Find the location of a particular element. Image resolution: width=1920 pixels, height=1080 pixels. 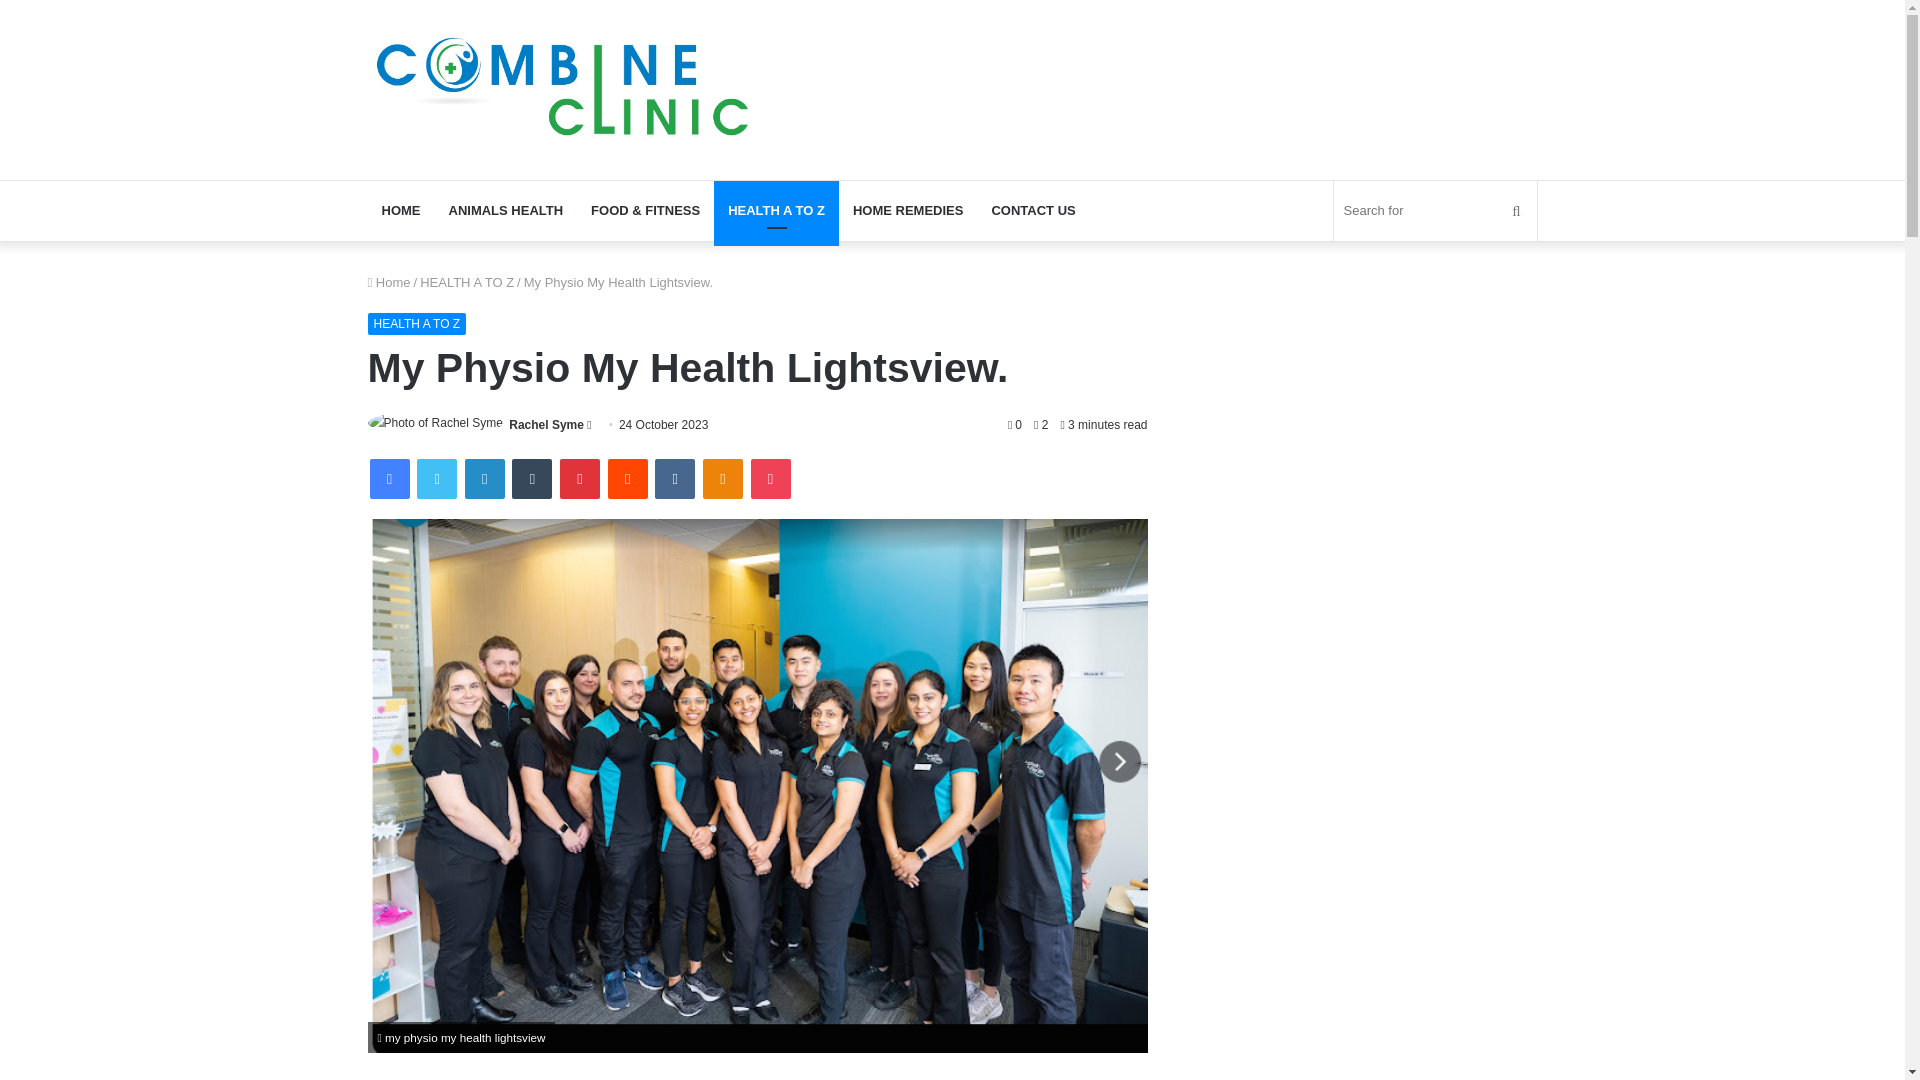

Odnoklassniki is located at coordinates (722, 478).